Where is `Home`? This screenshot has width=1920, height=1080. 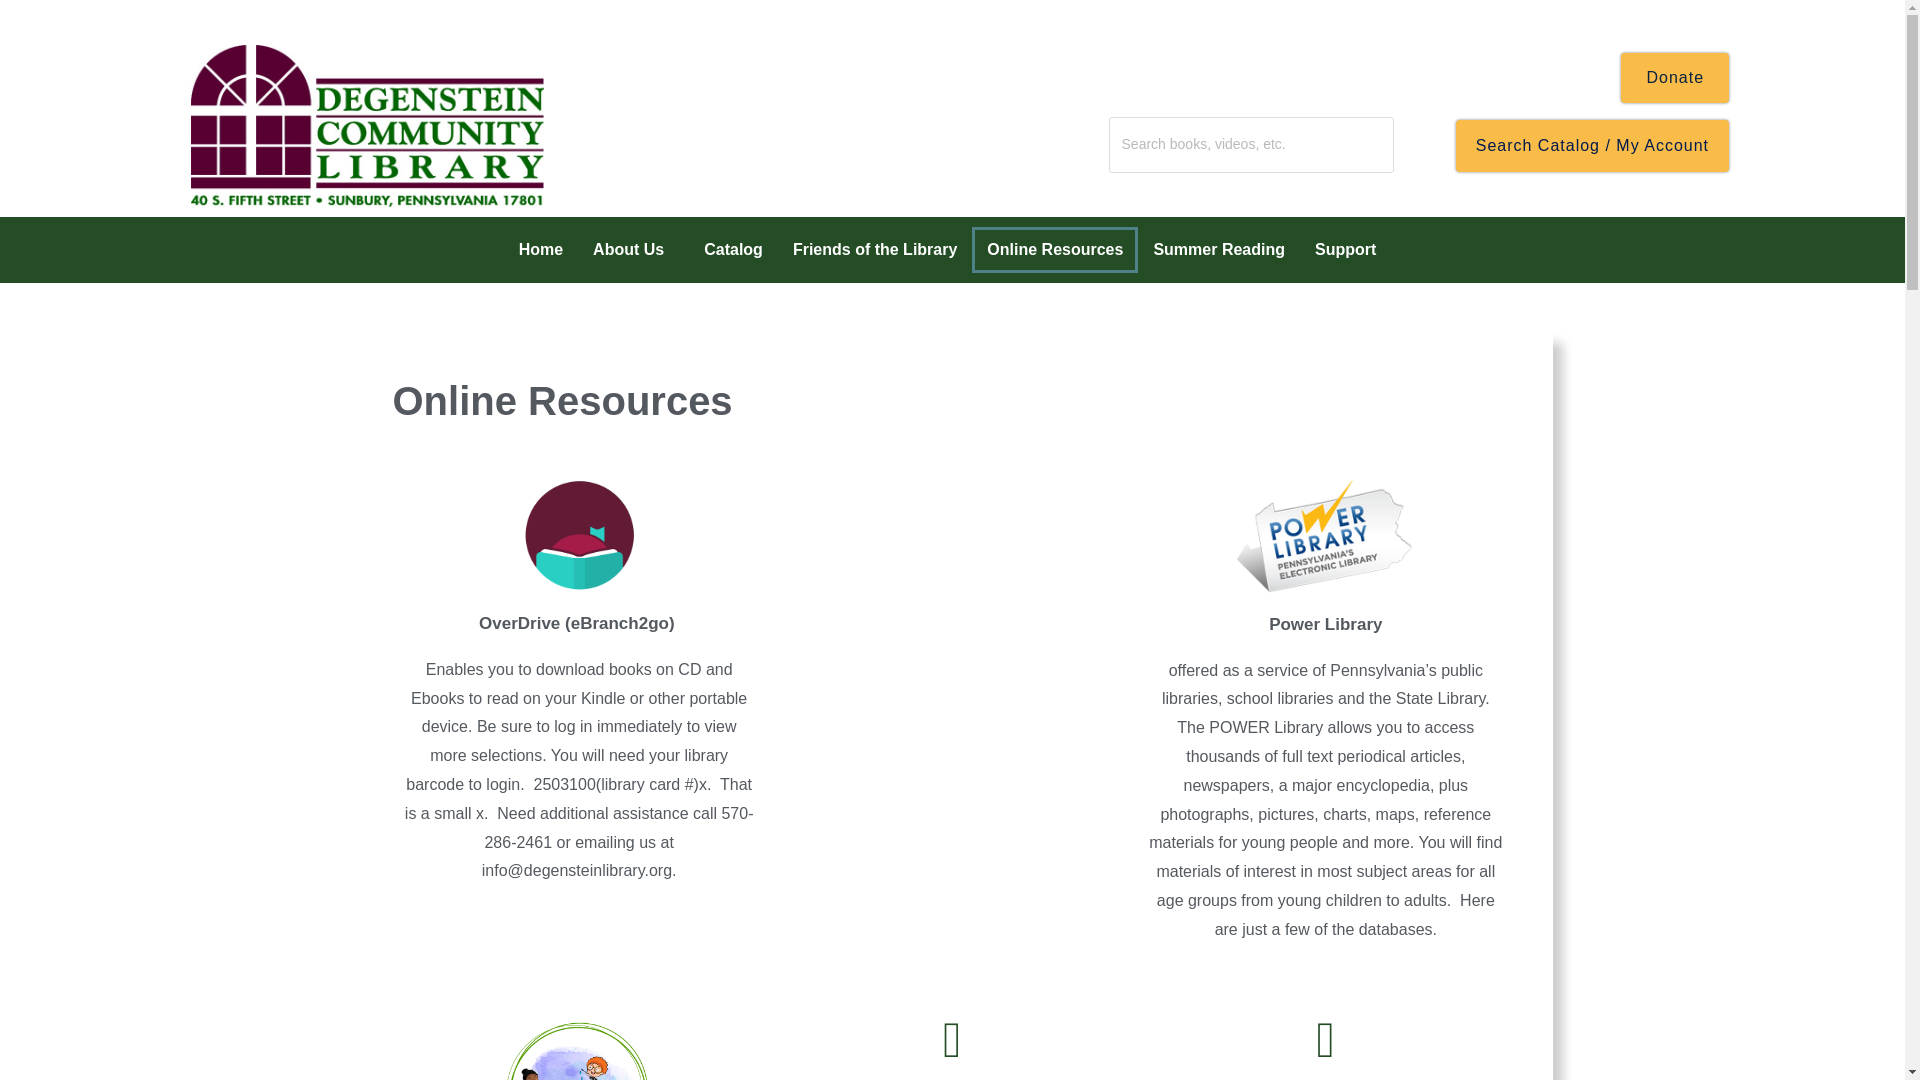
Home is located at coordinates (540, 250).